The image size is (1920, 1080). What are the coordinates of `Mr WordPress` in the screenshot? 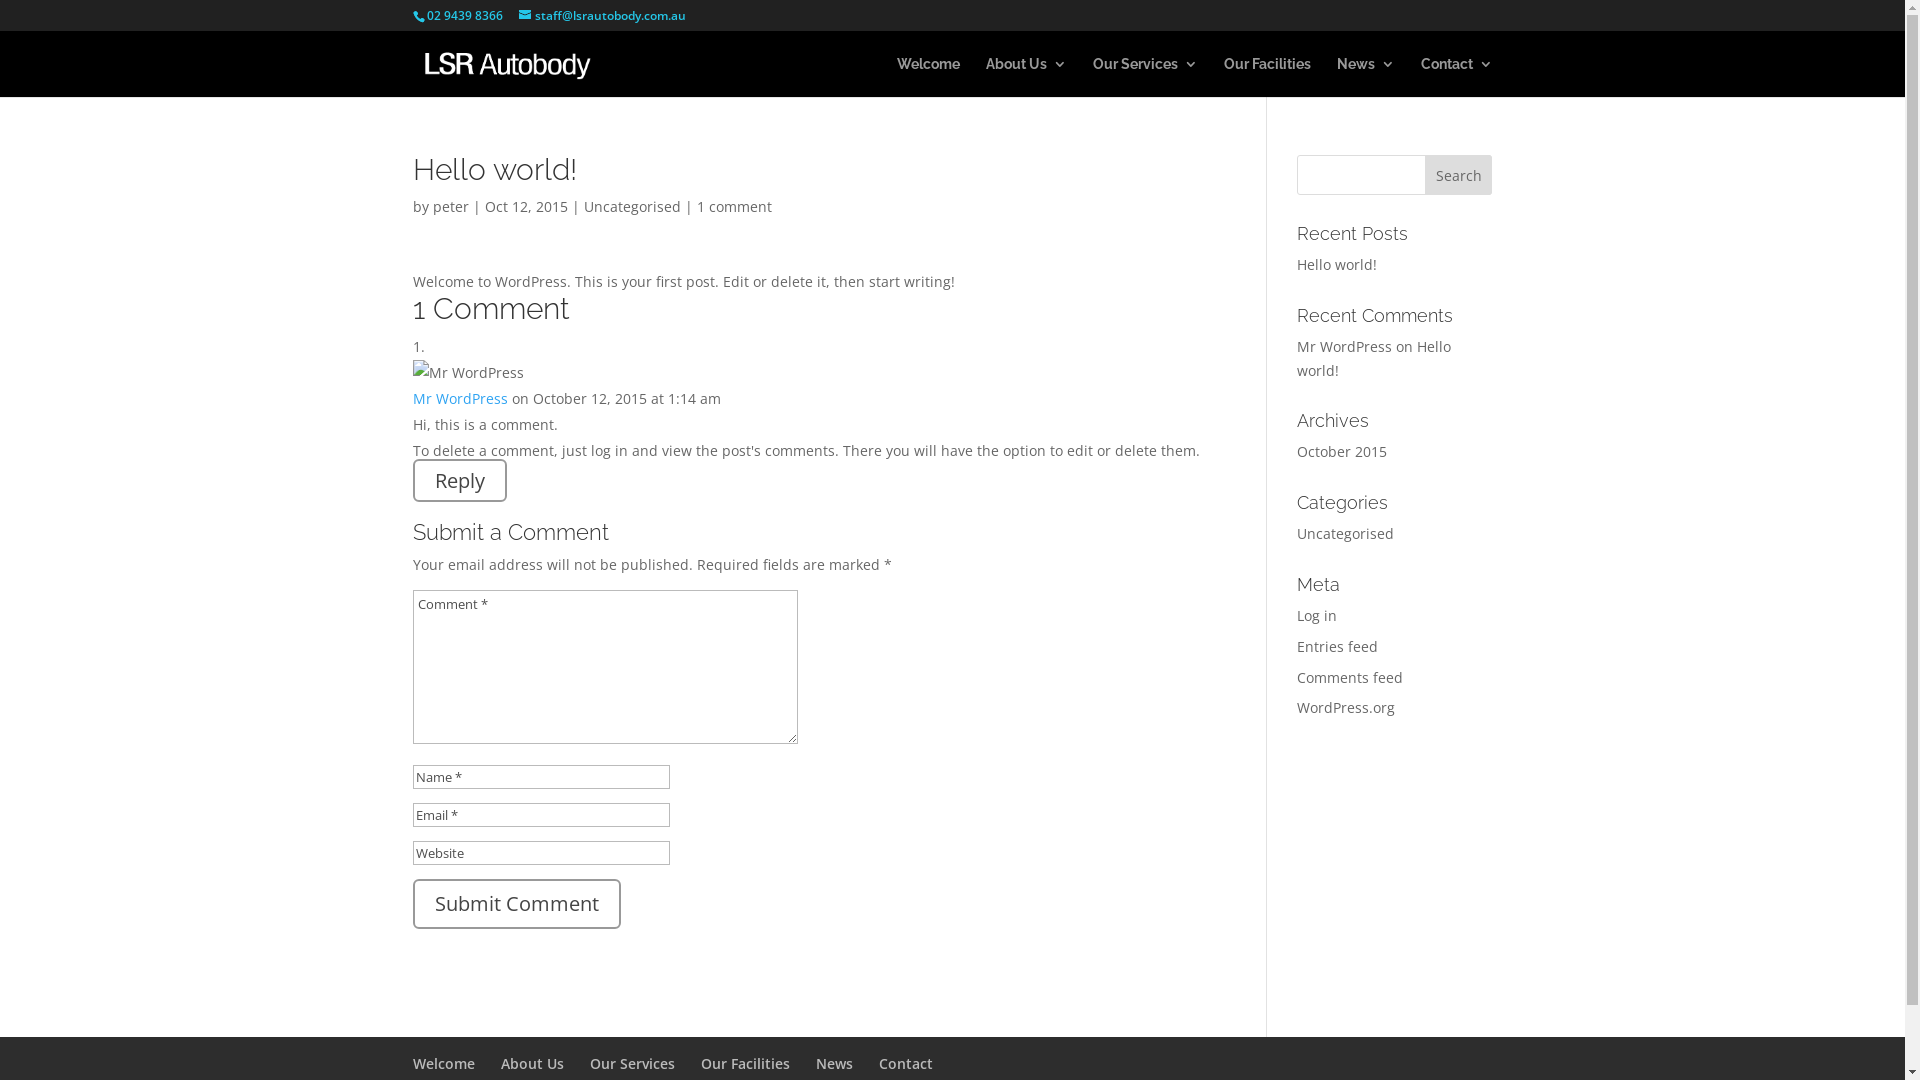 It's located at (459, 398).